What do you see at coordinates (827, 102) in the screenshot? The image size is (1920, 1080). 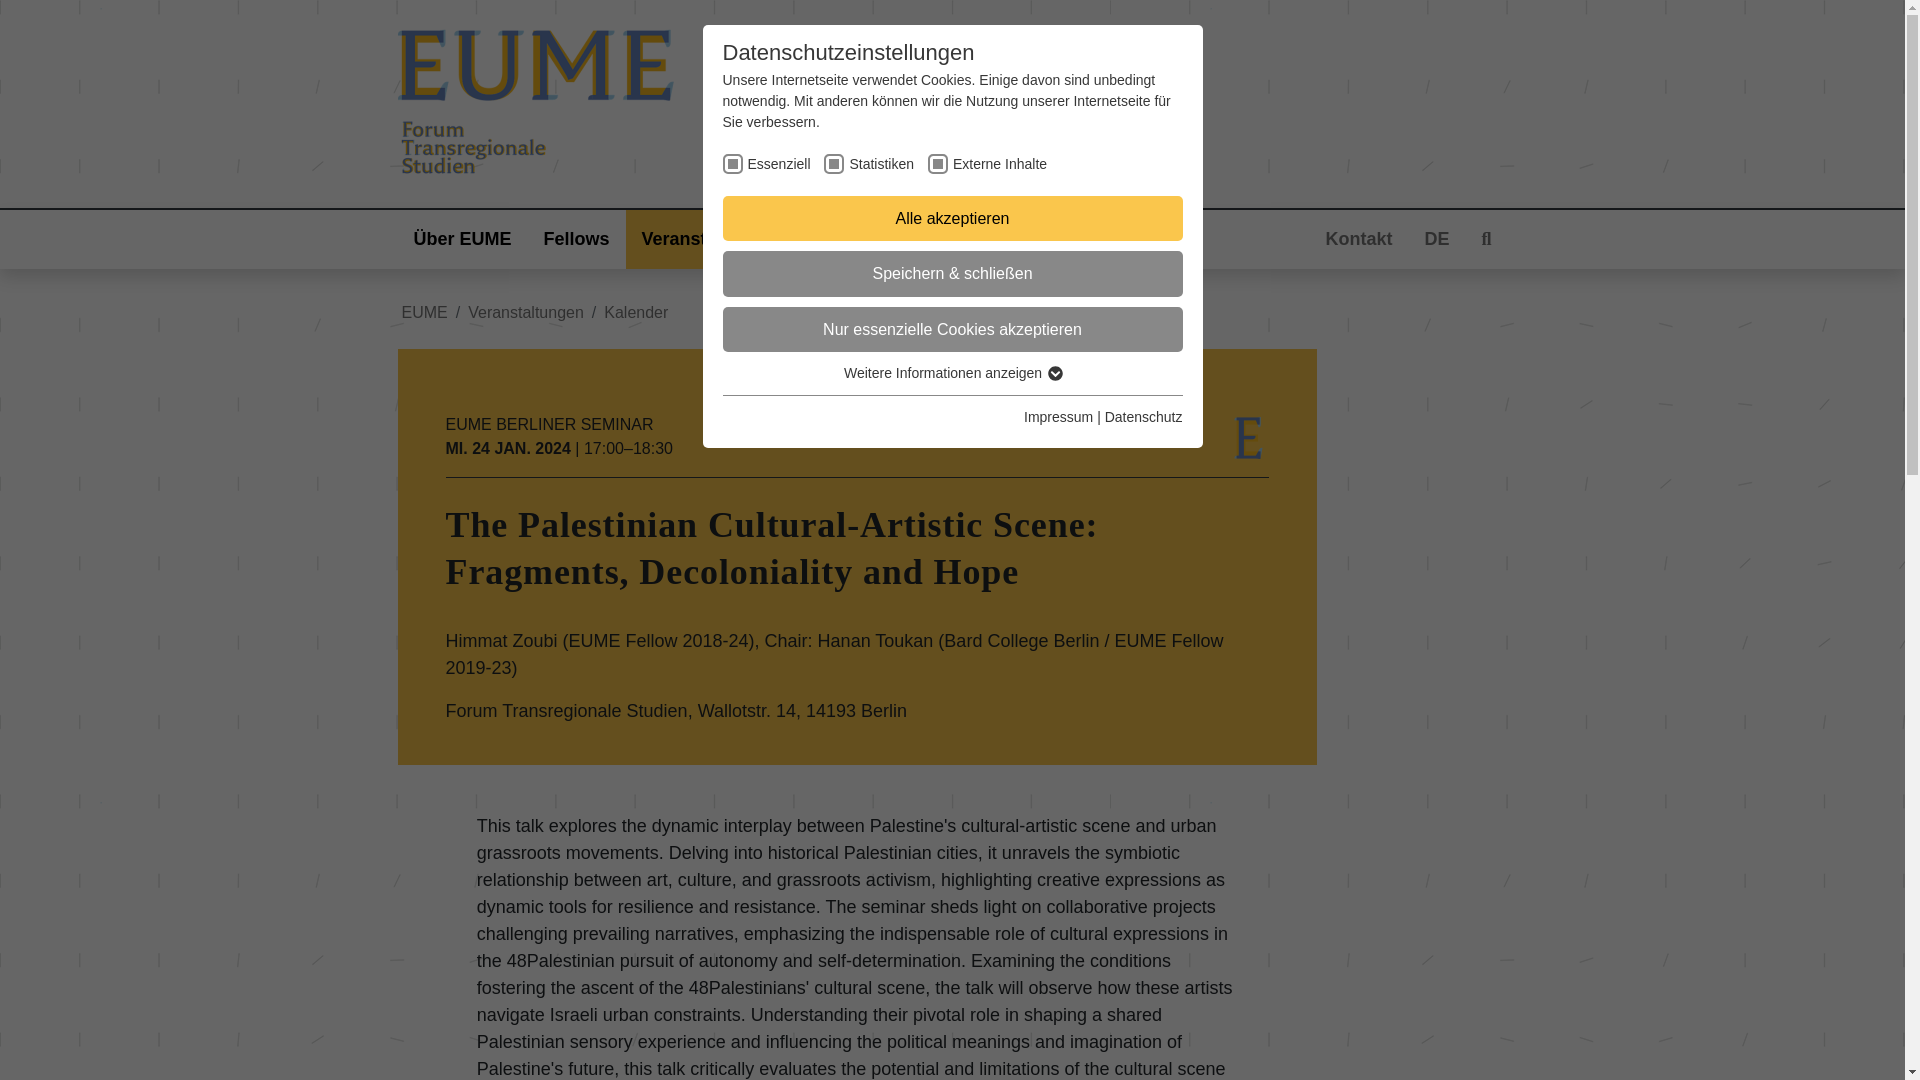 I see `Startseite` at bounding box center [827, 102].